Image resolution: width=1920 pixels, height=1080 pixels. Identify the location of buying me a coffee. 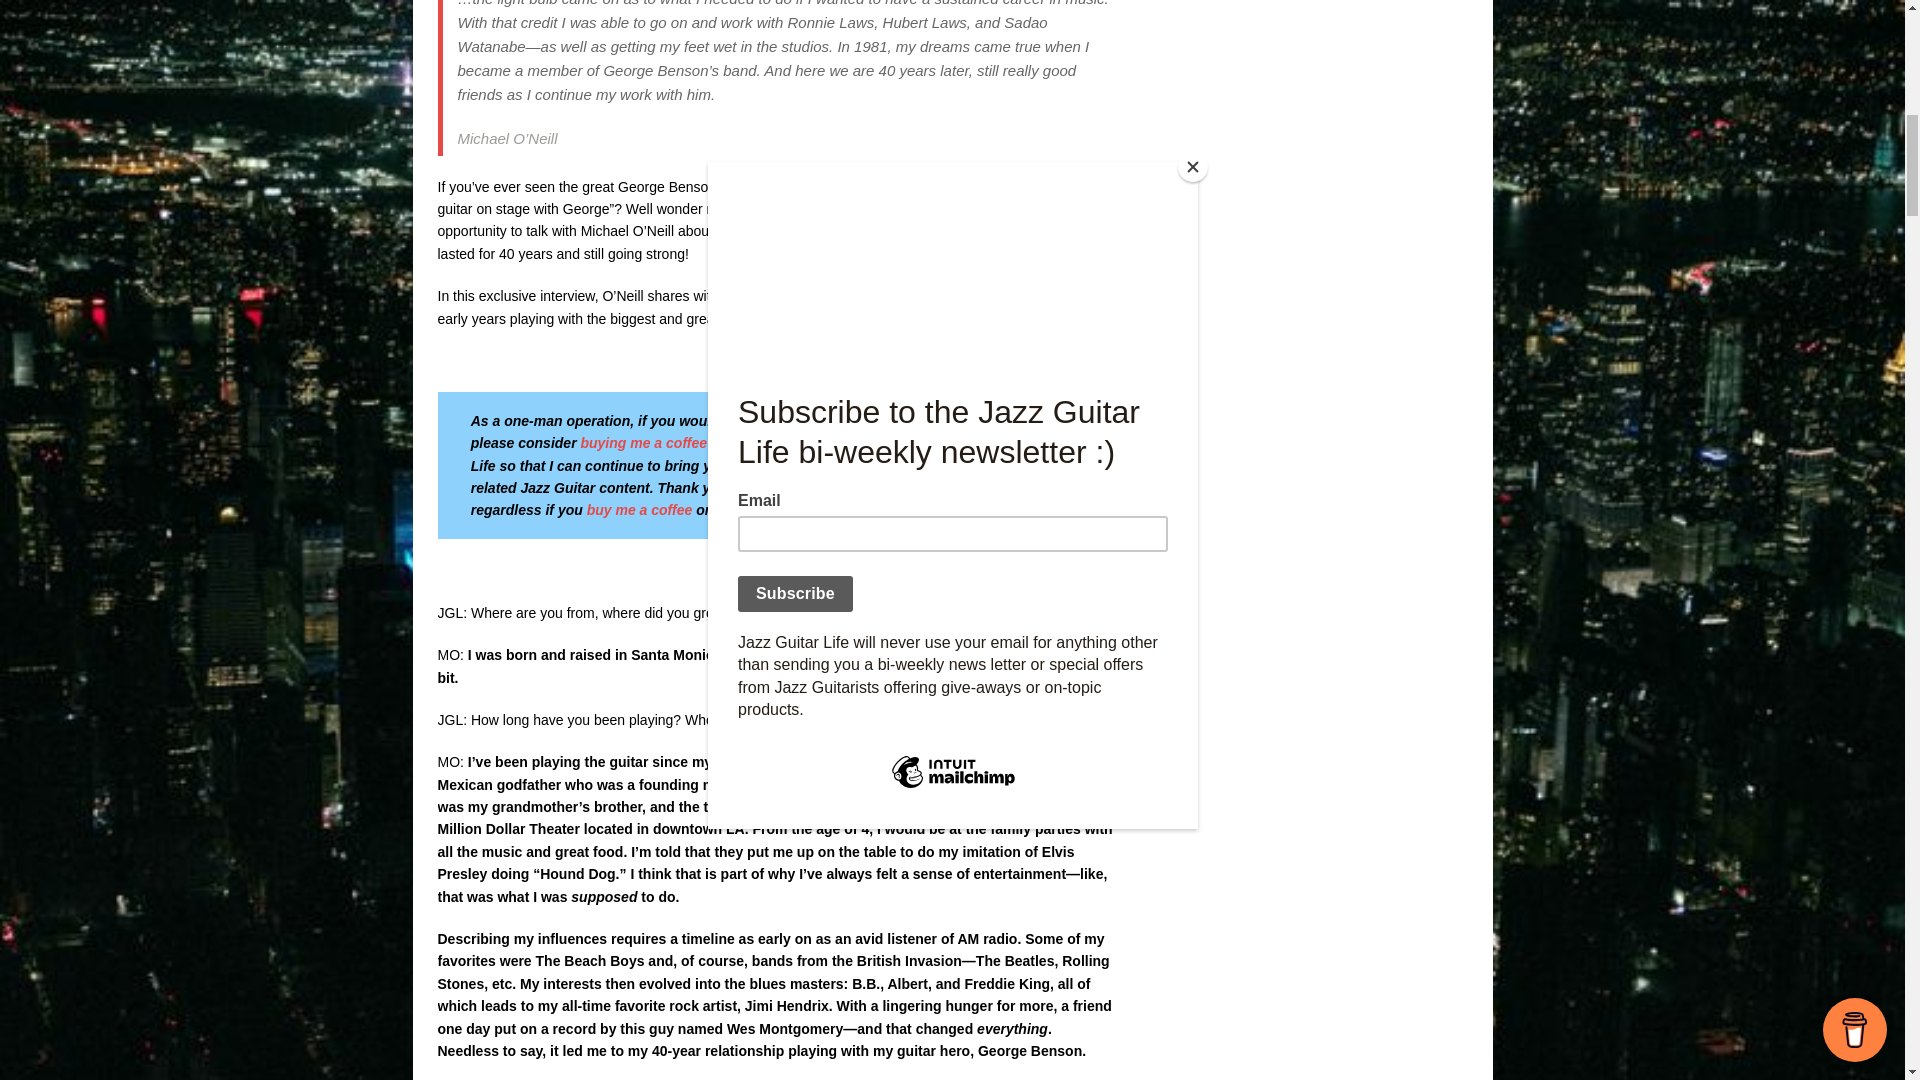
(642, 443).